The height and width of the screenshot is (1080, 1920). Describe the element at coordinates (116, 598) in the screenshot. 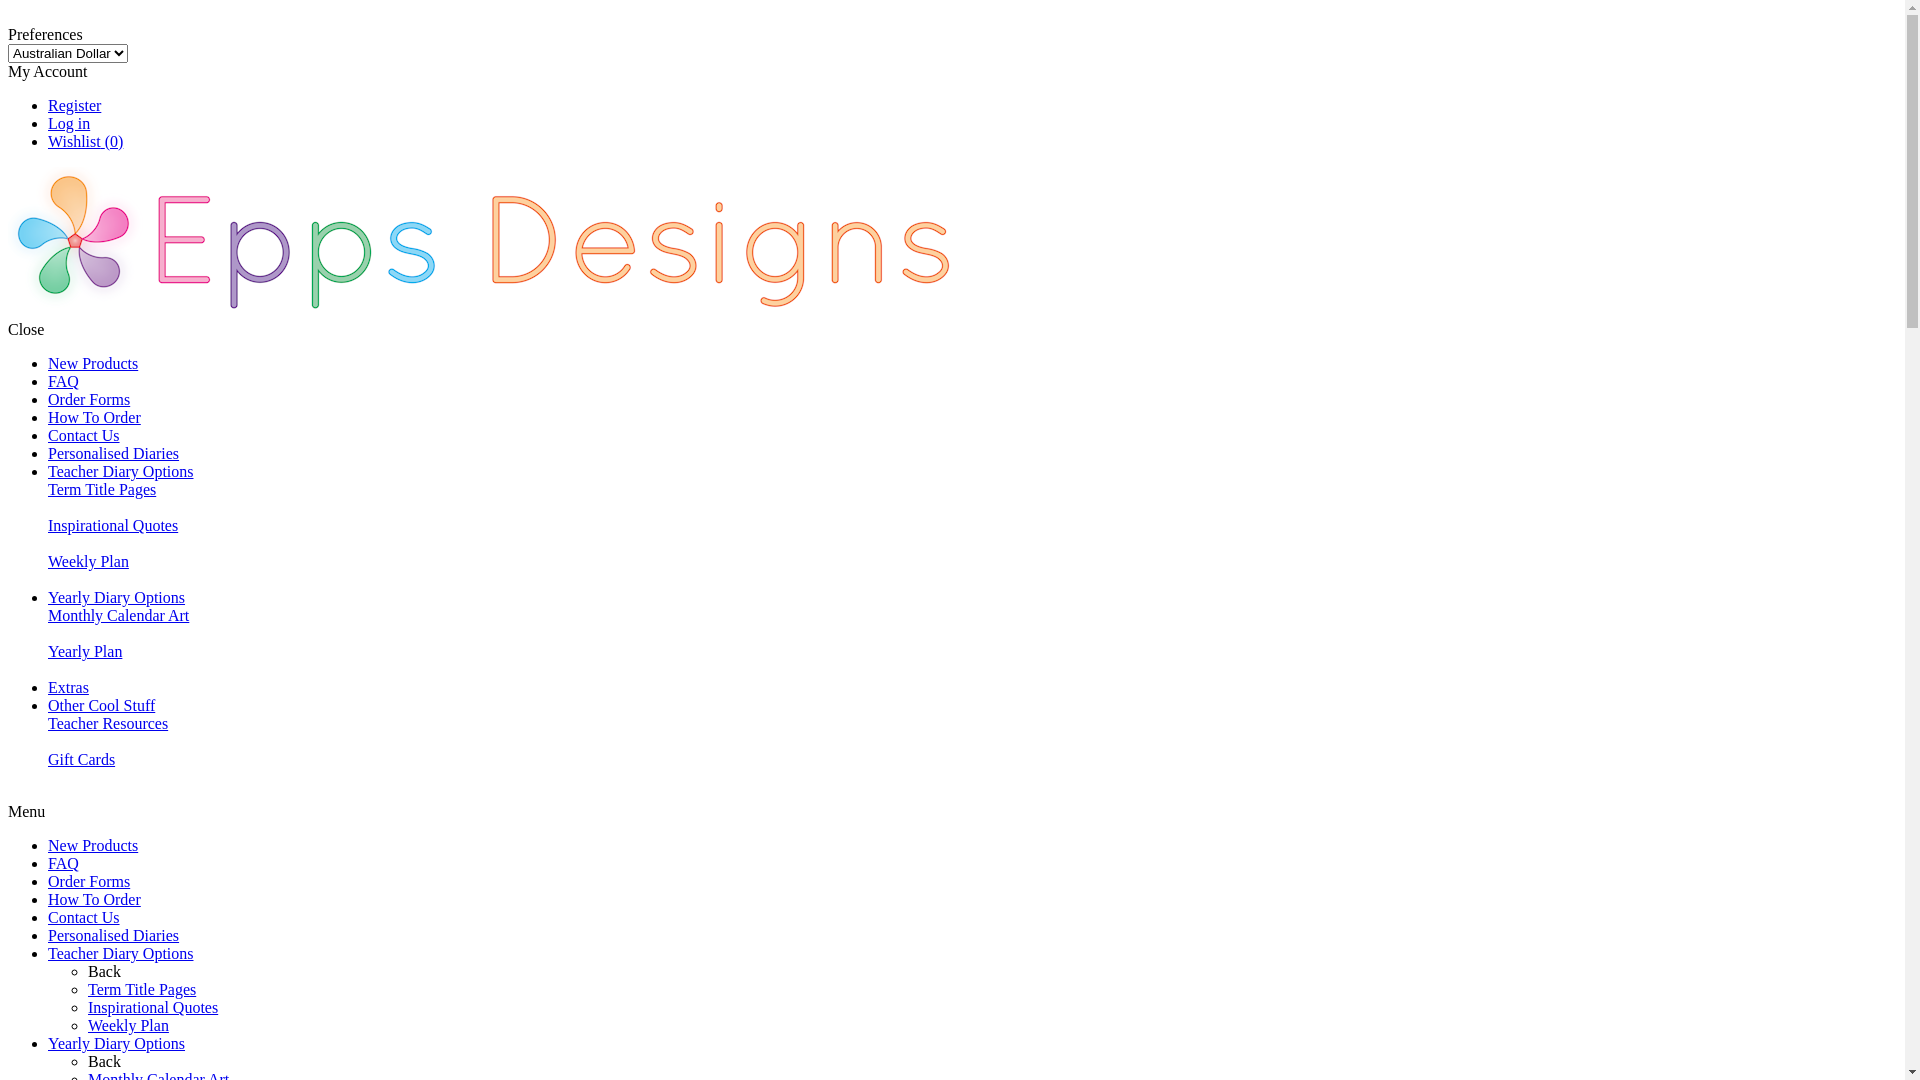

I see `Yearly Diary Options` at that location.